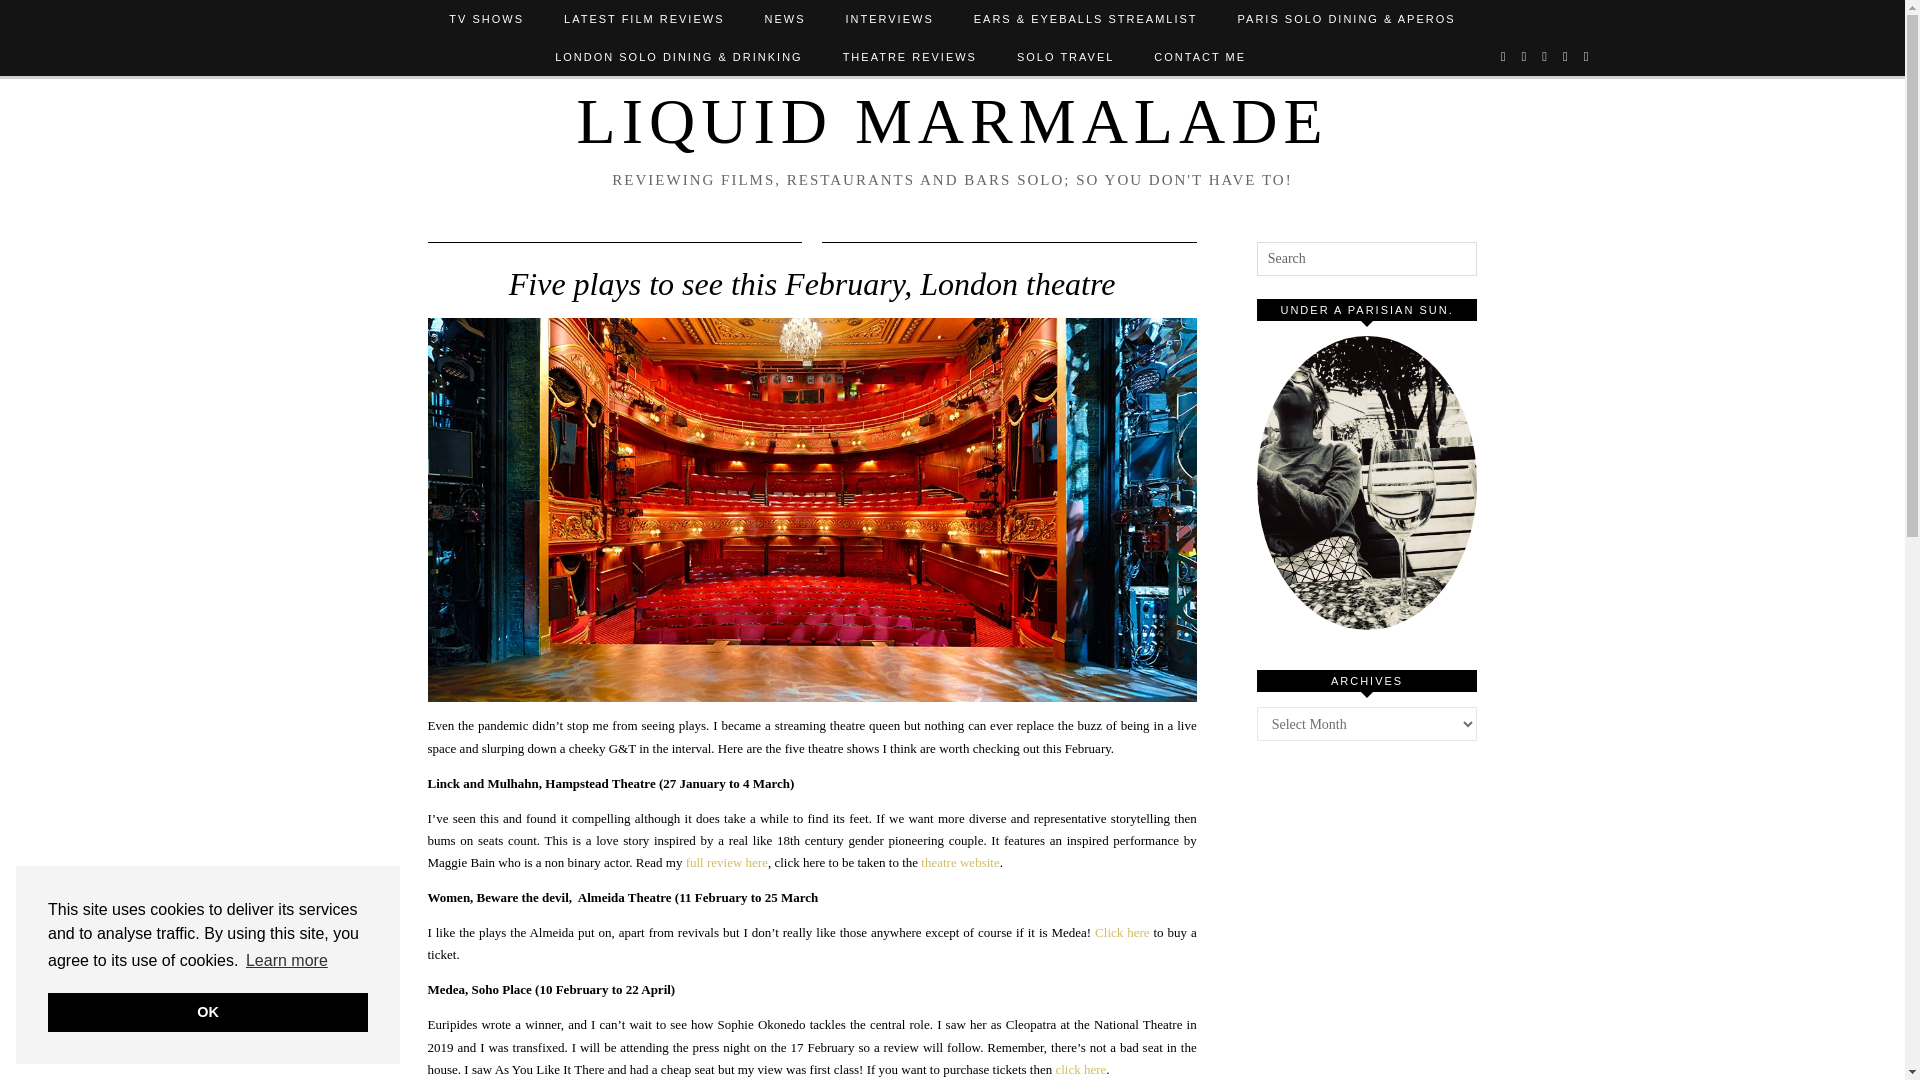  Describe the element at coordinates (208, 1012) in the screenshot. I see `OK` at that location.